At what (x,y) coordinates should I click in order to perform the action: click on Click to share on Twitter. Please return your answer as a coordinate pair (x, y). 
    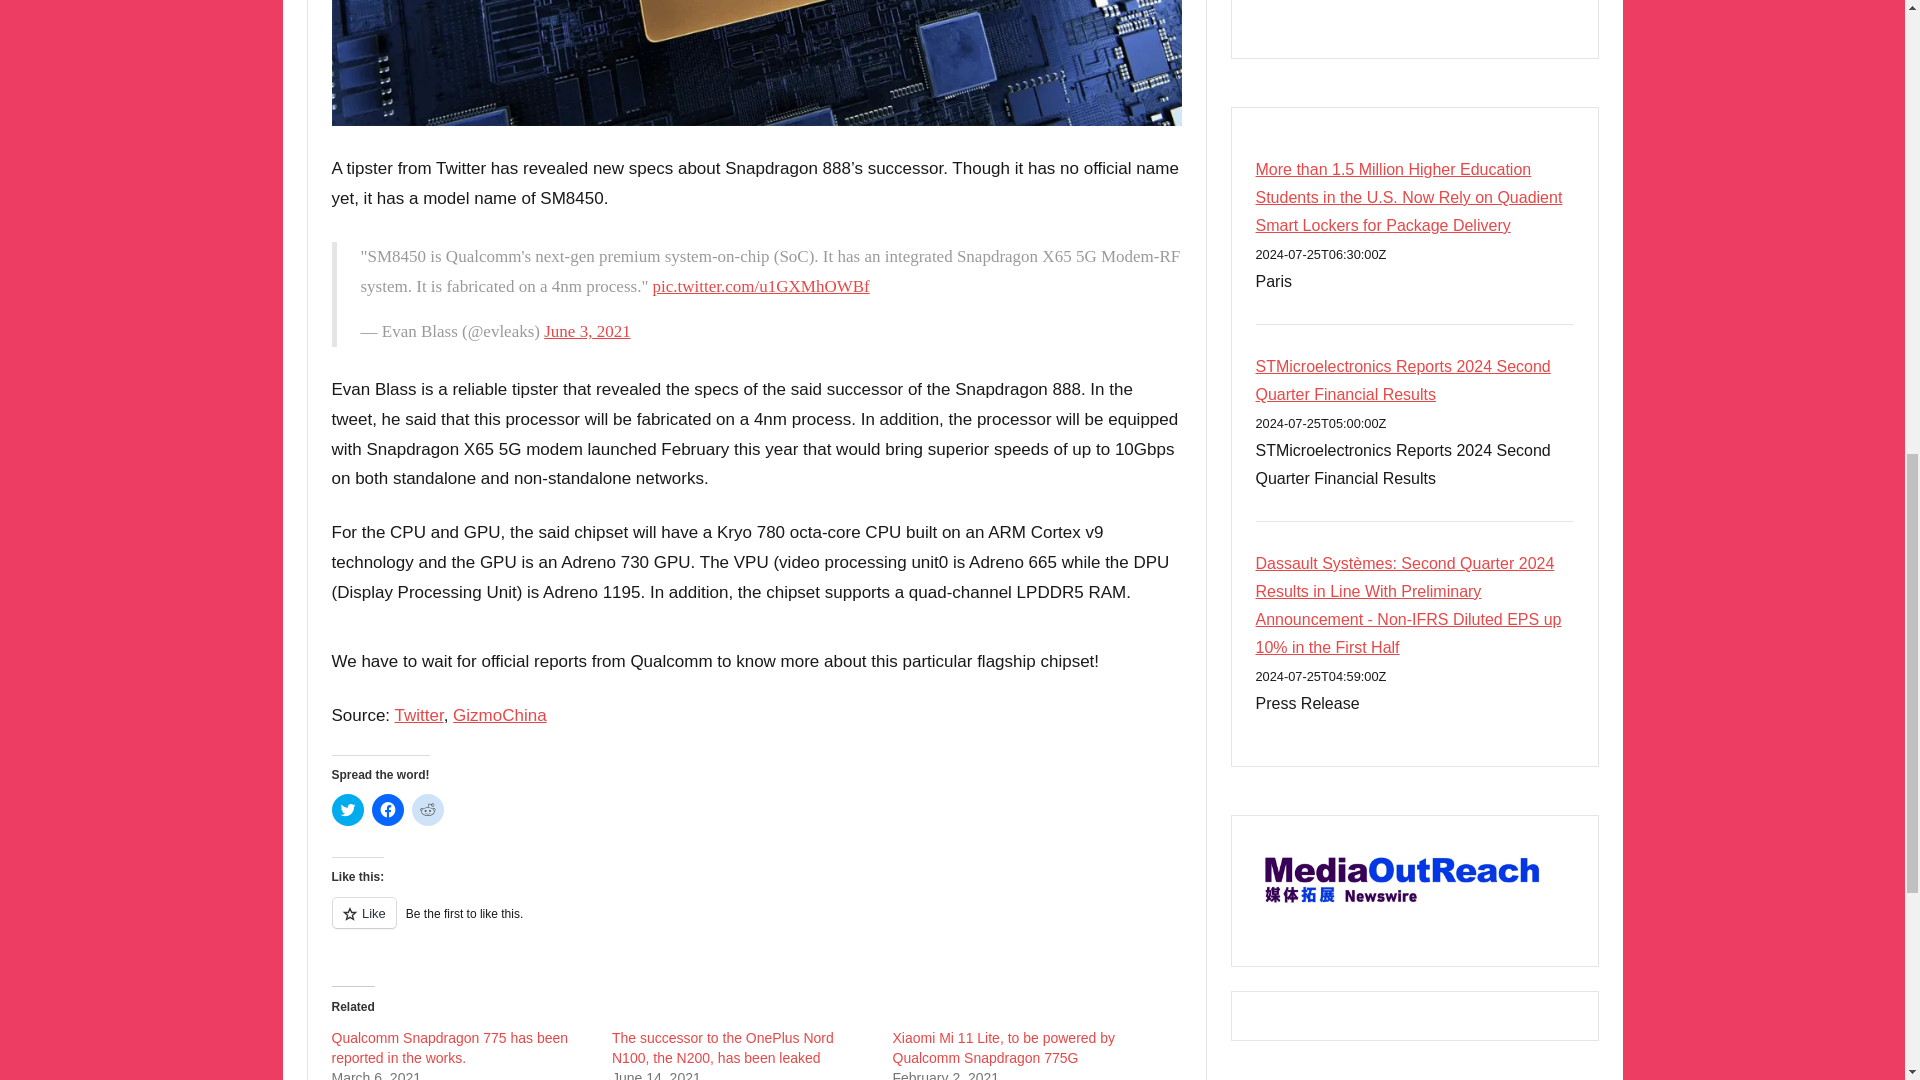
    Looking at the image, I should click on (348, 810).